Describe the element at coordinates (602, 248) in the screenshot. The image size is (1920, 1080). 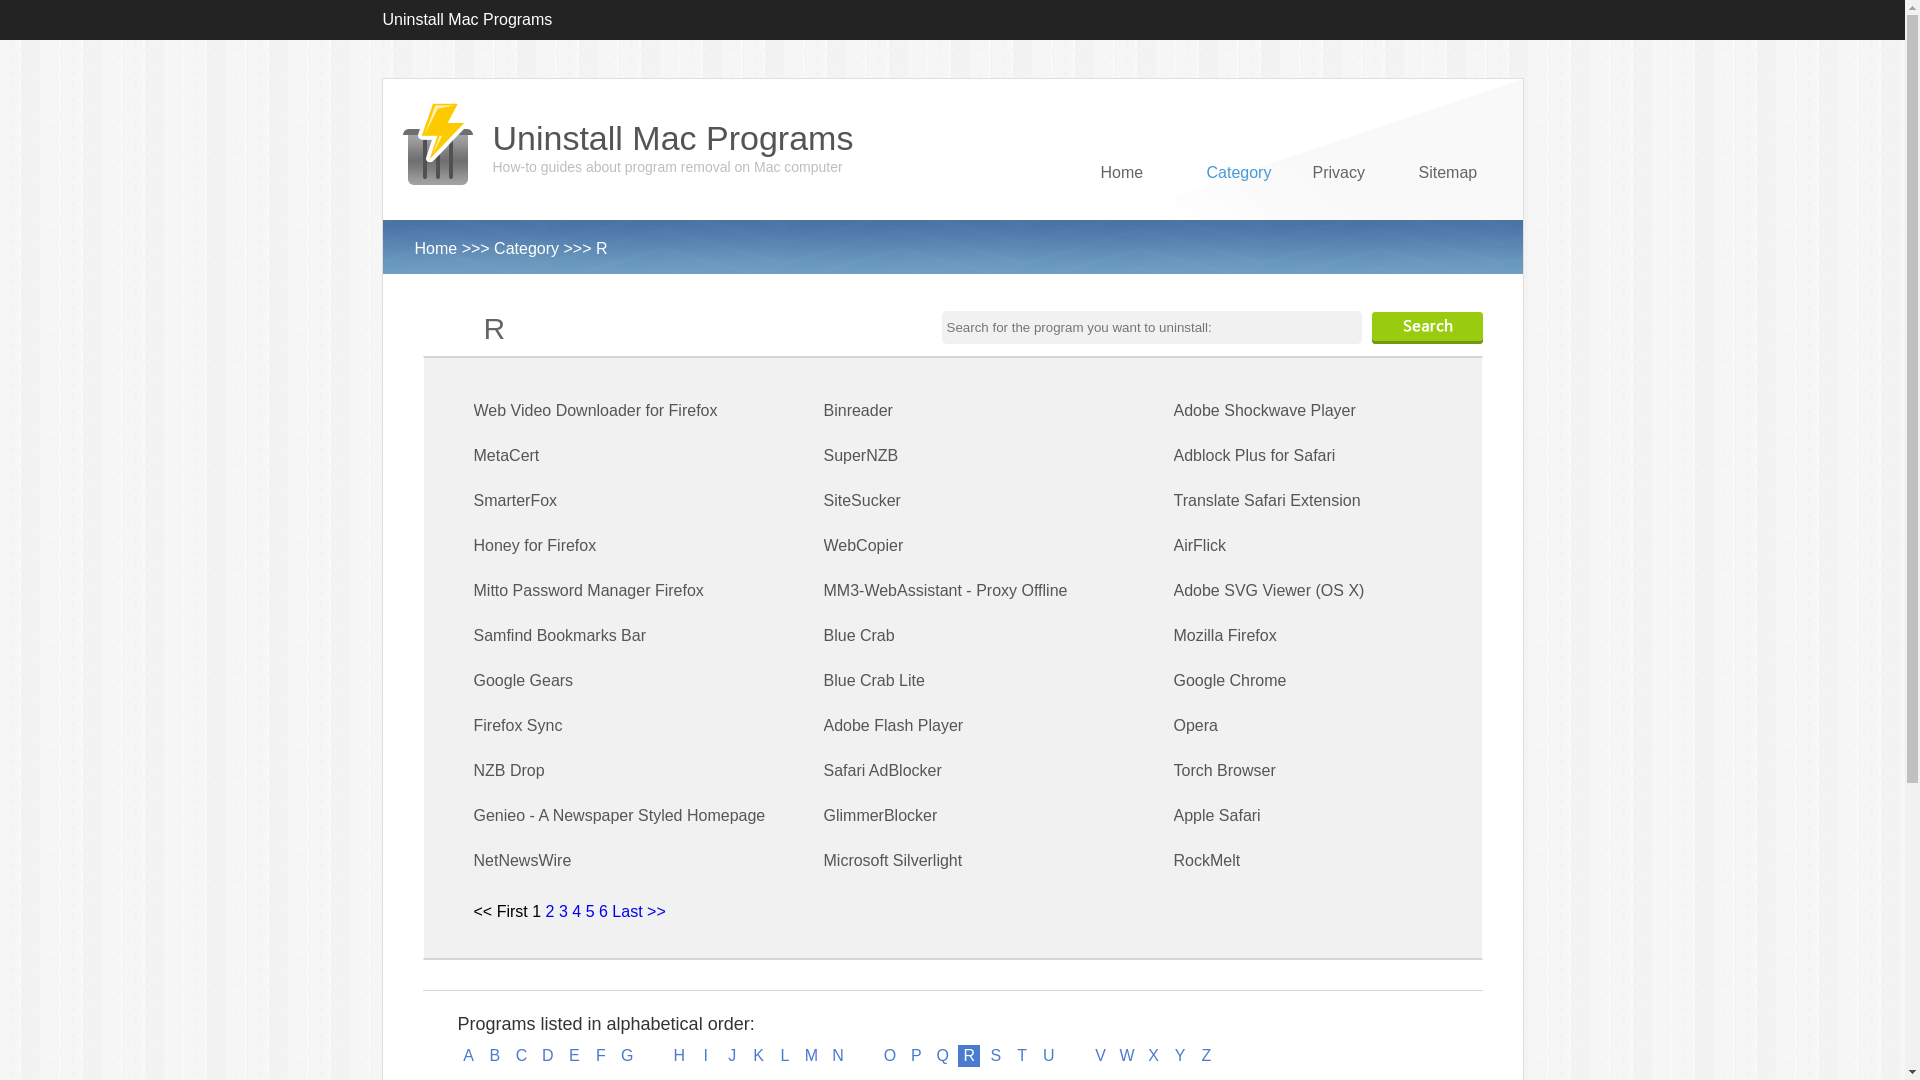
I see `R` at that location.